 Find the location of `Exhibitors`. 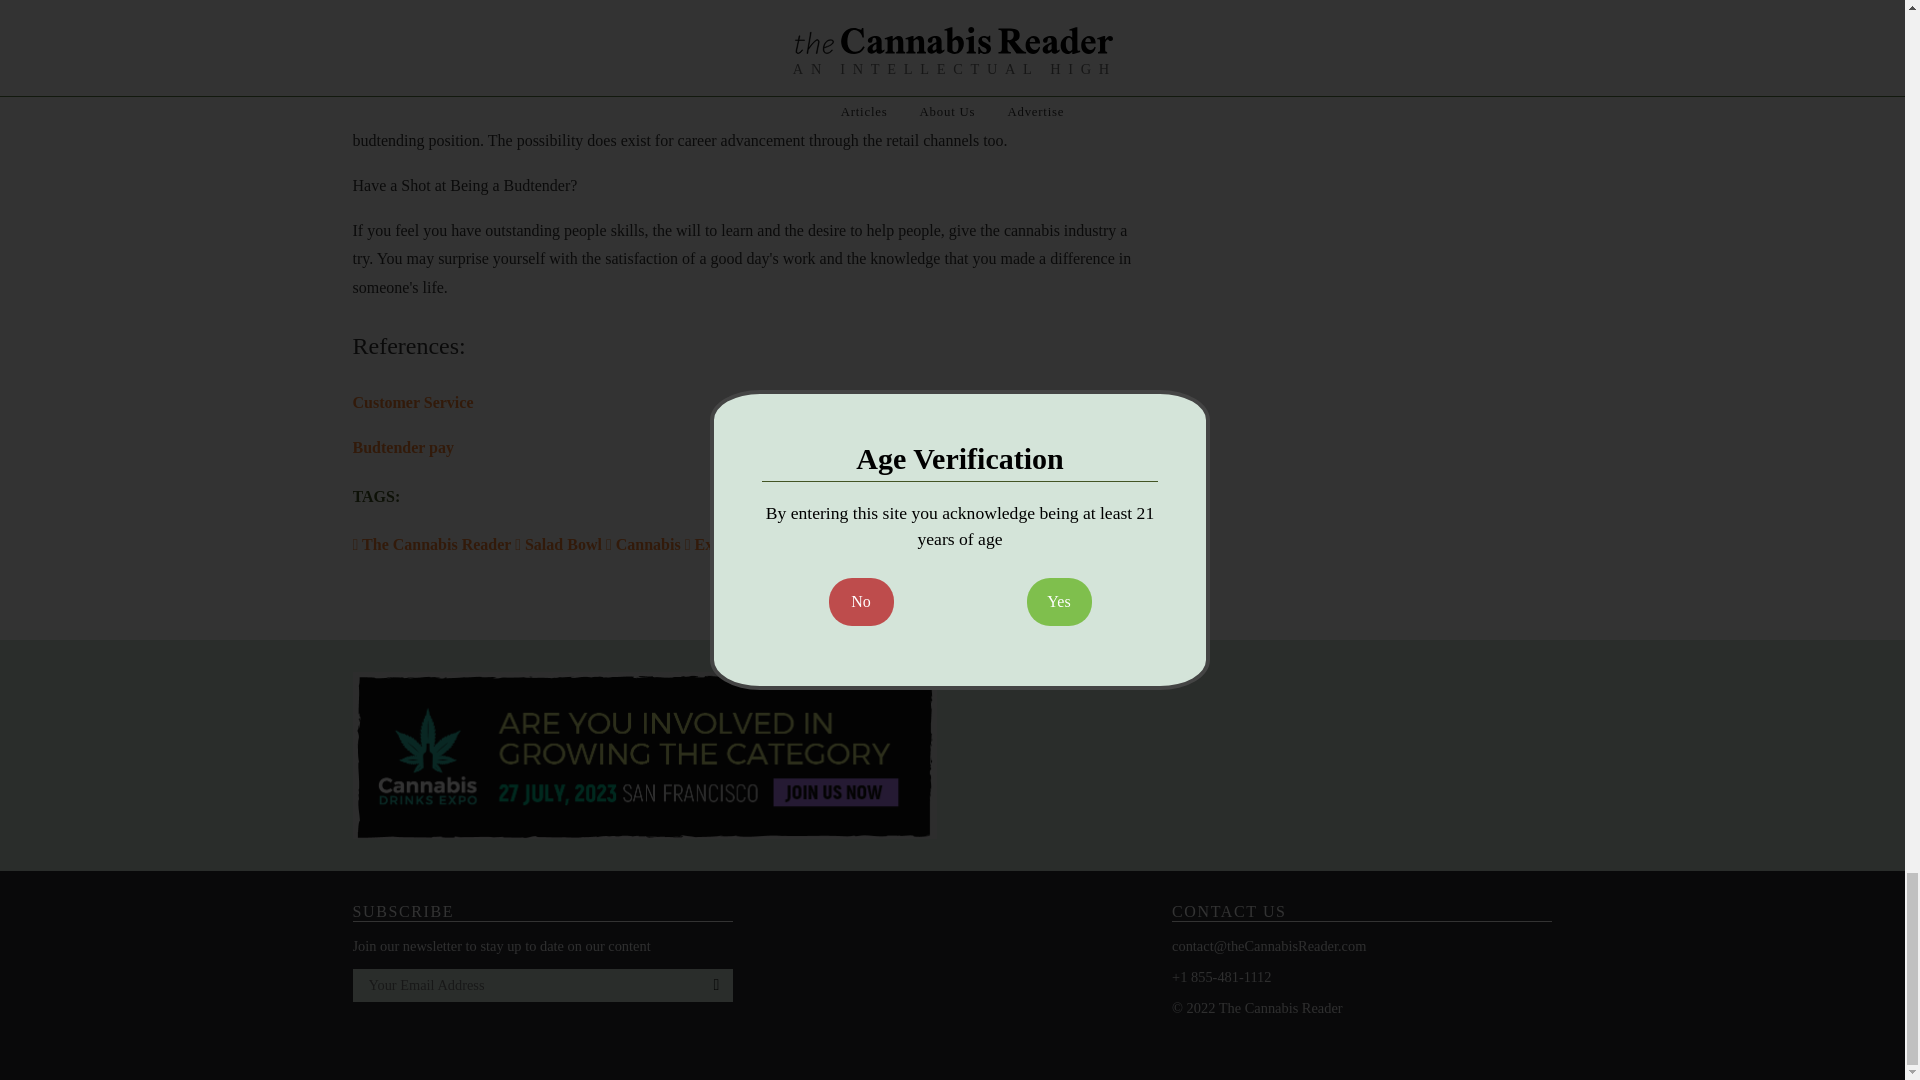

Exhibitors is located at coordinates (724, 544).